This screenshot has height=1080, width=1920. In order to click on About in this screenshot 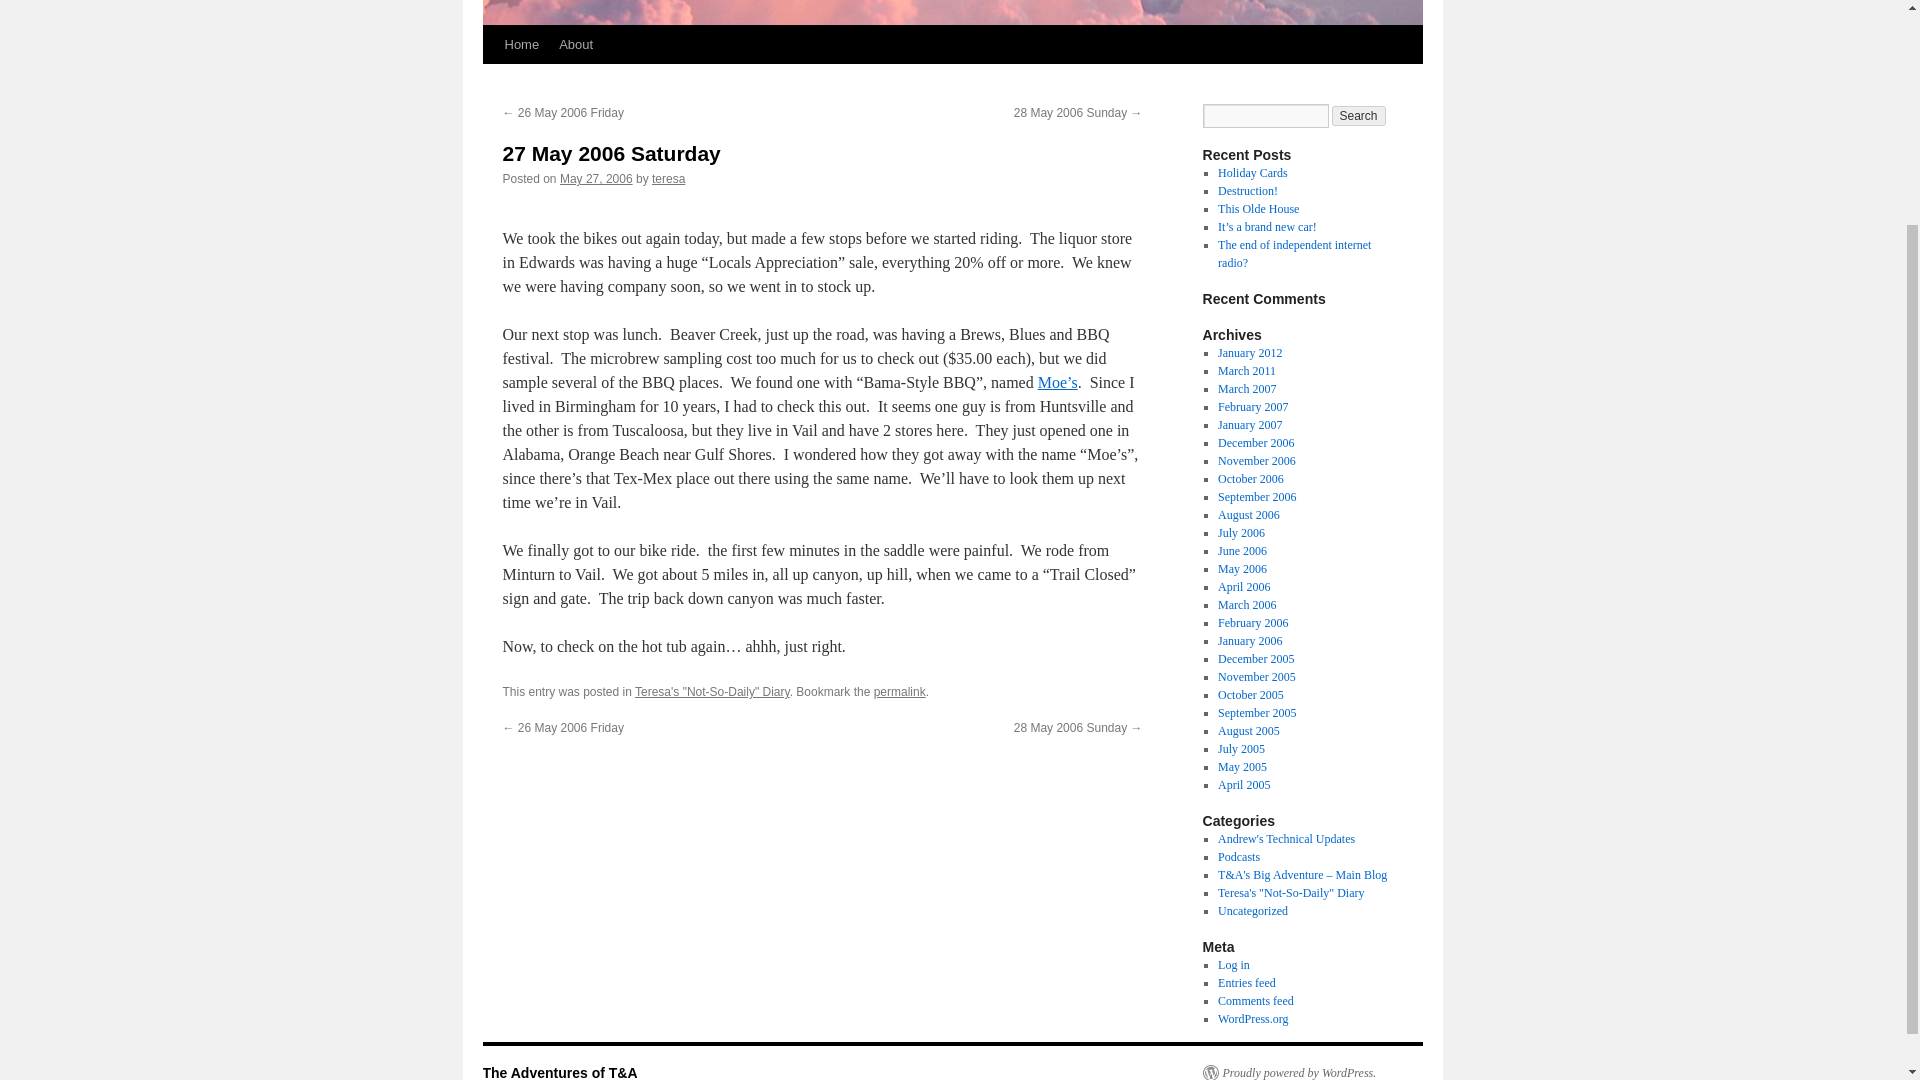, I will do `click(576, 44)`.